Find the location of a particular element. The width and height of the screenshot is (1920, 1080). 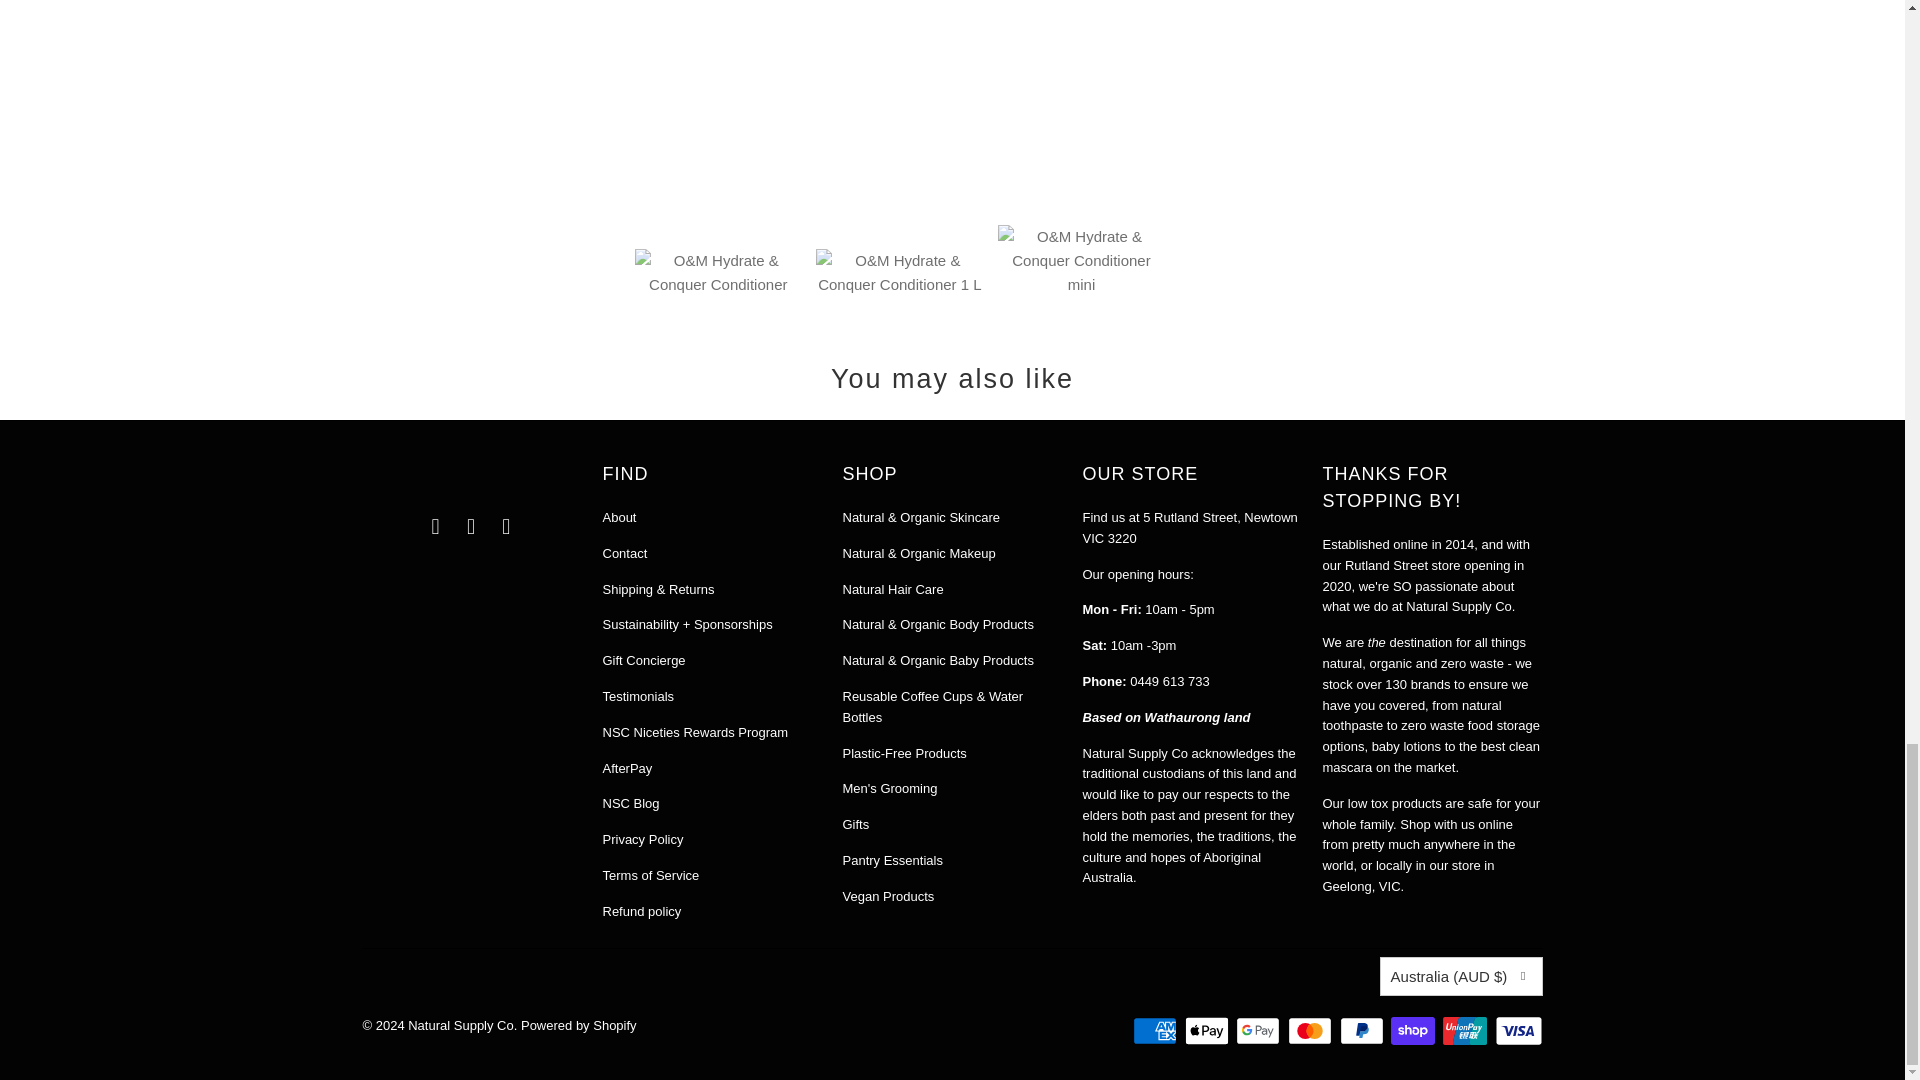

Natural Supply Co on Instagram is located at coordinates (472, 526).